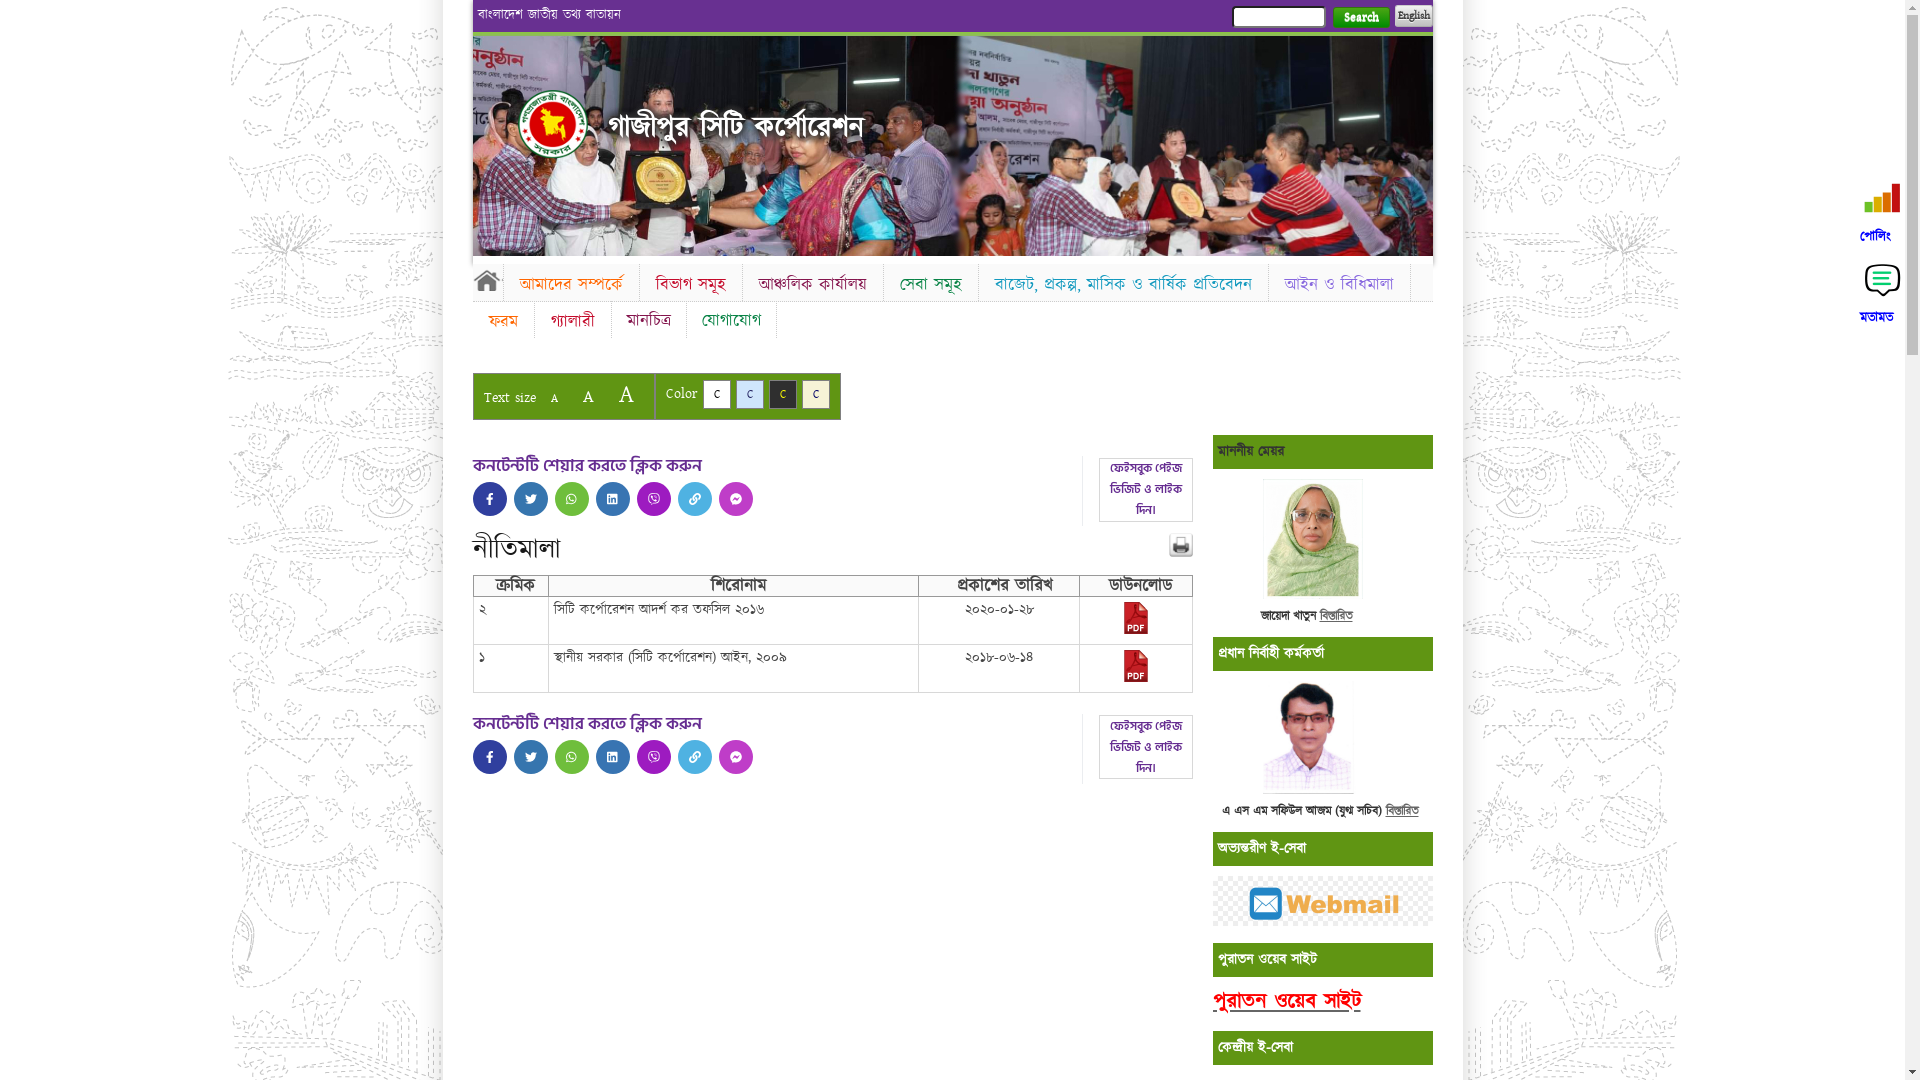 This screenshot has width=1920, height=1080. I want to click on 2022-09-20-05-23-7ac36feb3dcc86e0db490987f894f767.pdf, so click(1136, 630).